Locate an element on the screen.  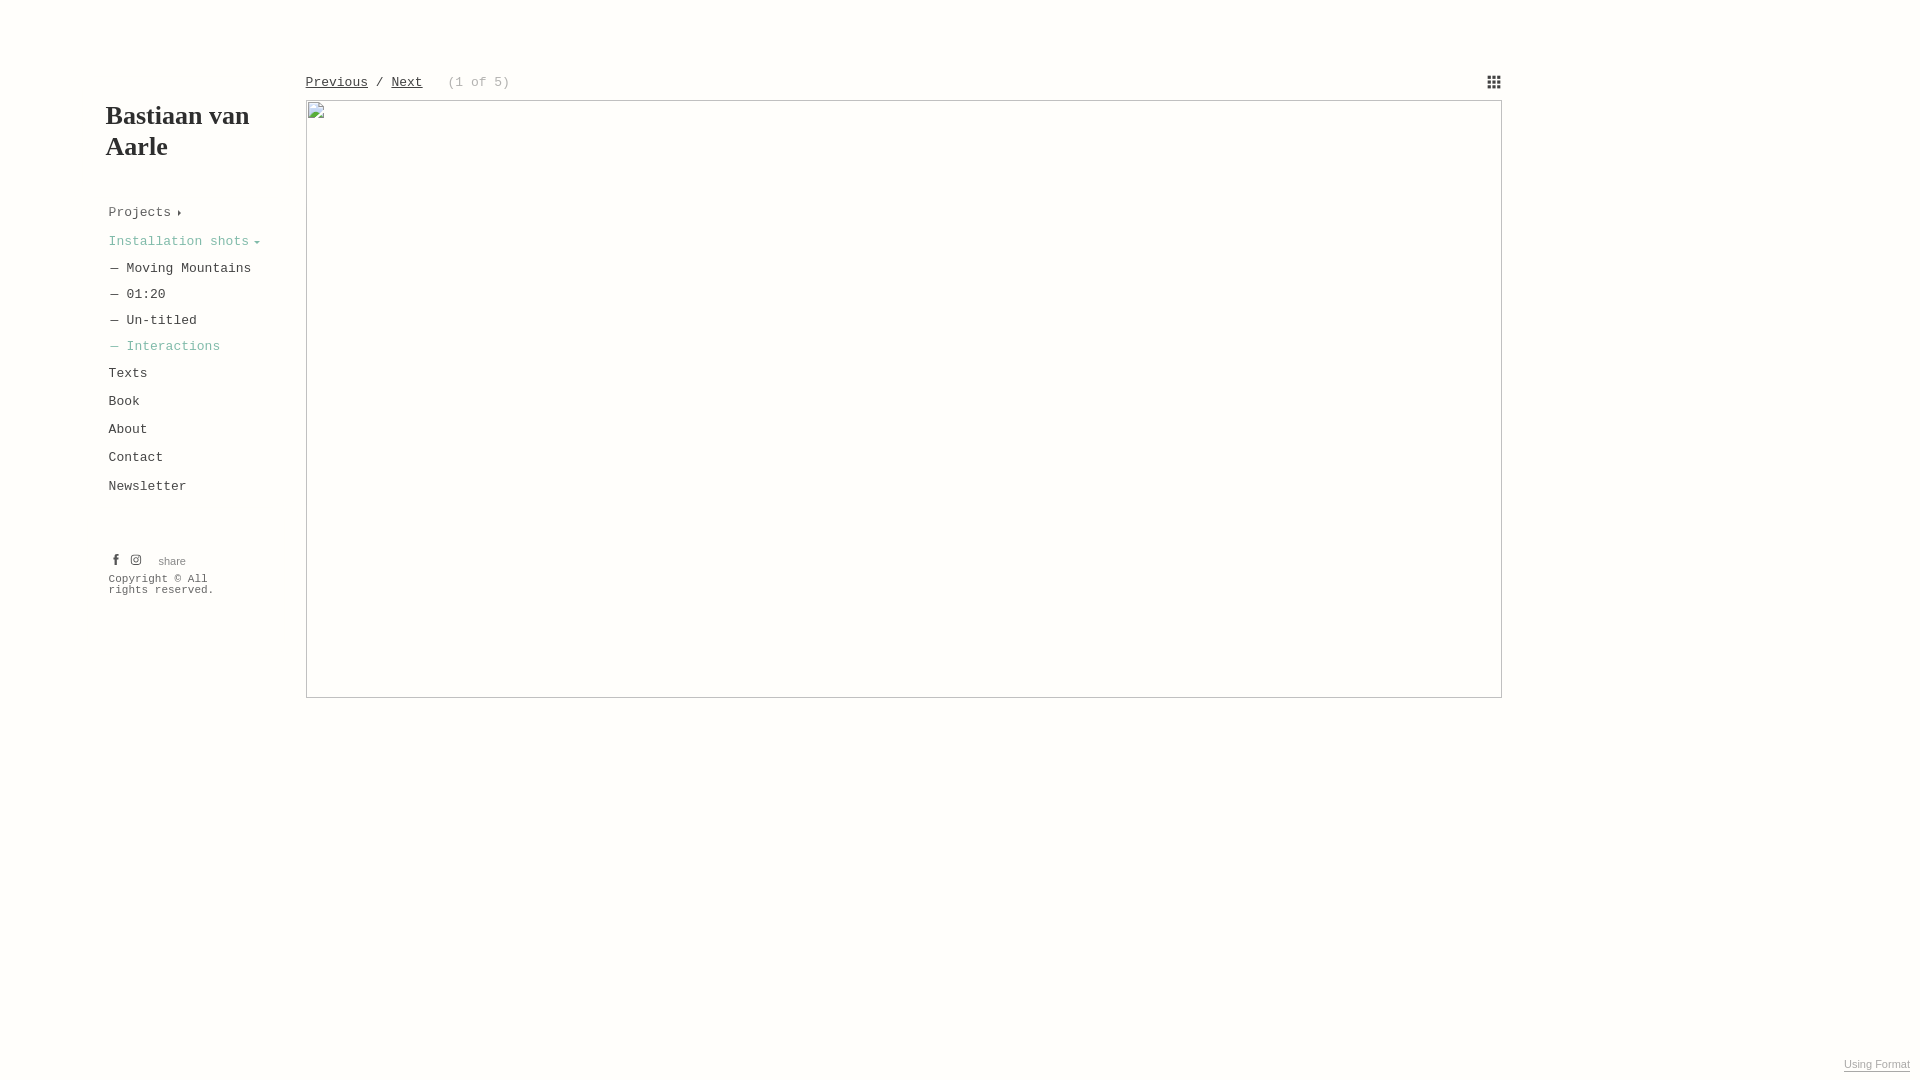
share is located at coordinates (172, 561).